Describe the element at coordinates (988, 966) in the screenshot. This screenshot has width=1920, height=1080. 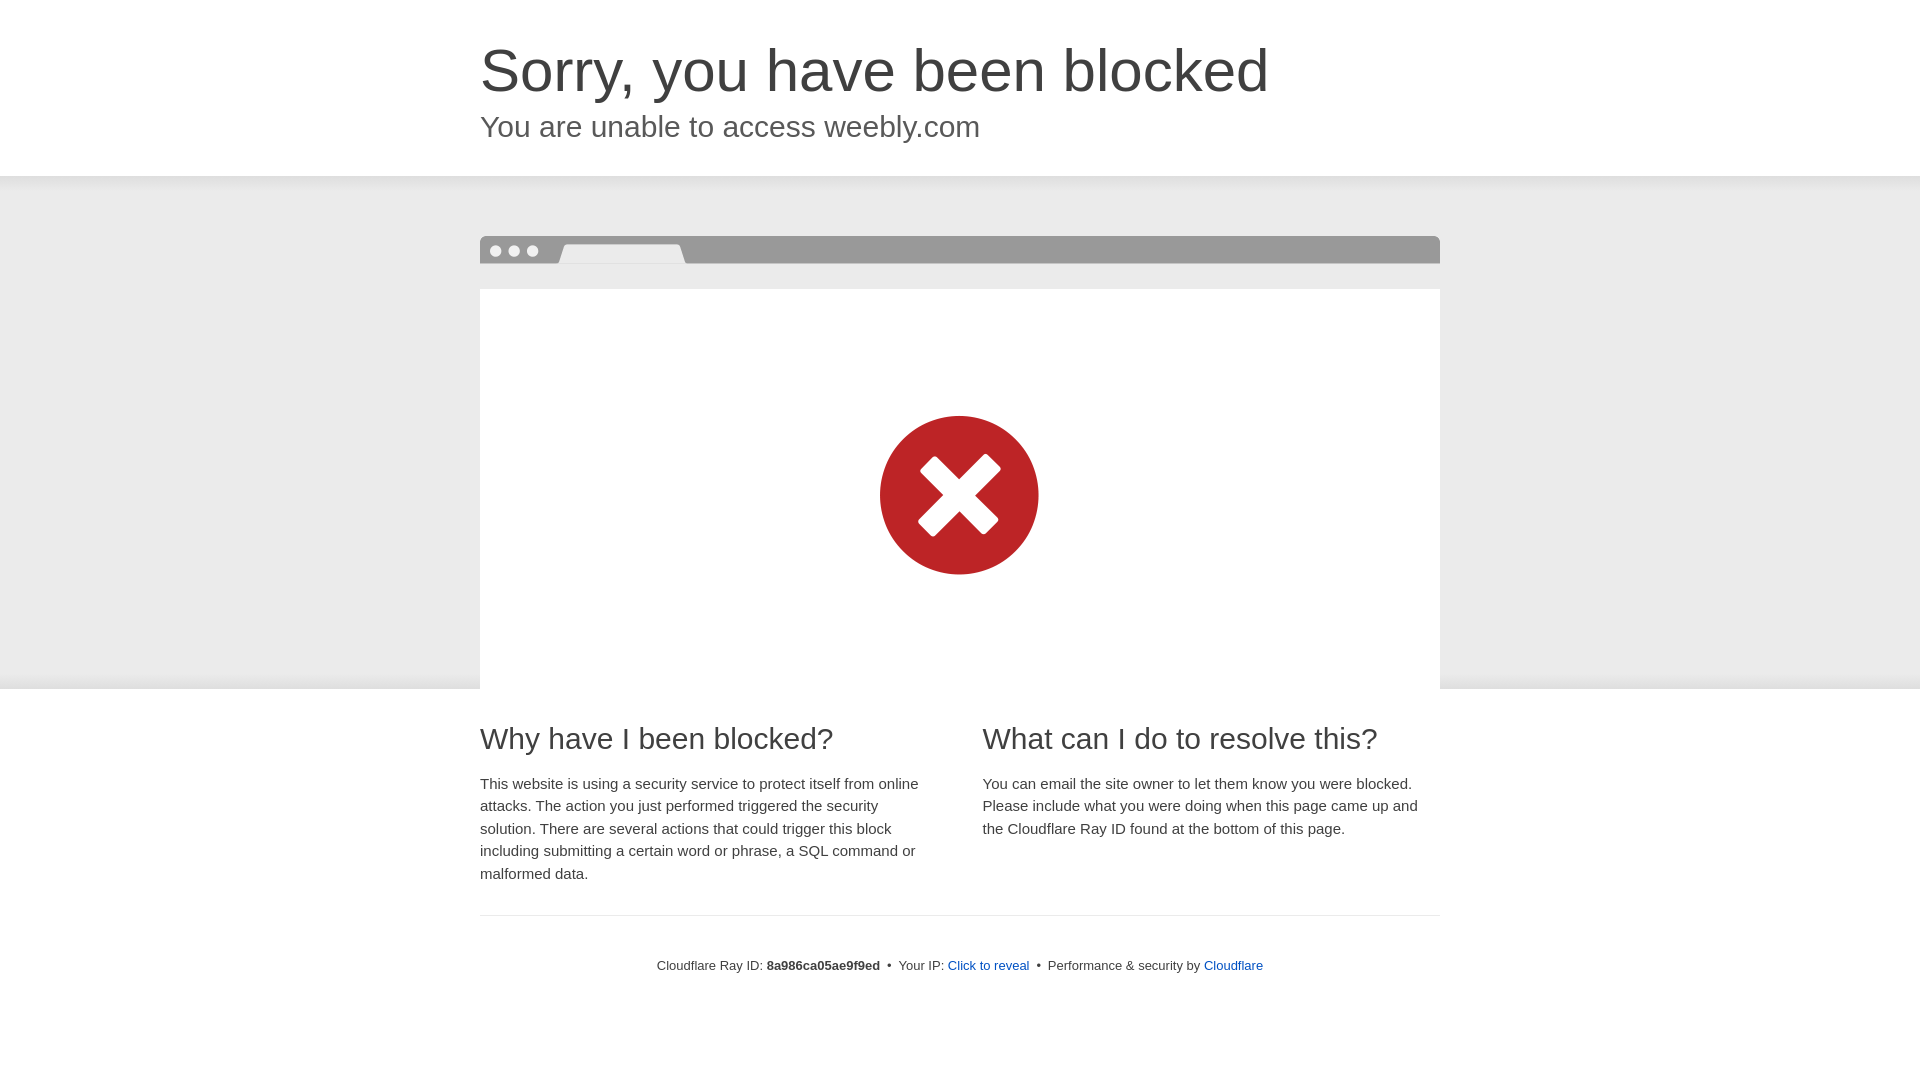
I see `Click to reveal` at that location.